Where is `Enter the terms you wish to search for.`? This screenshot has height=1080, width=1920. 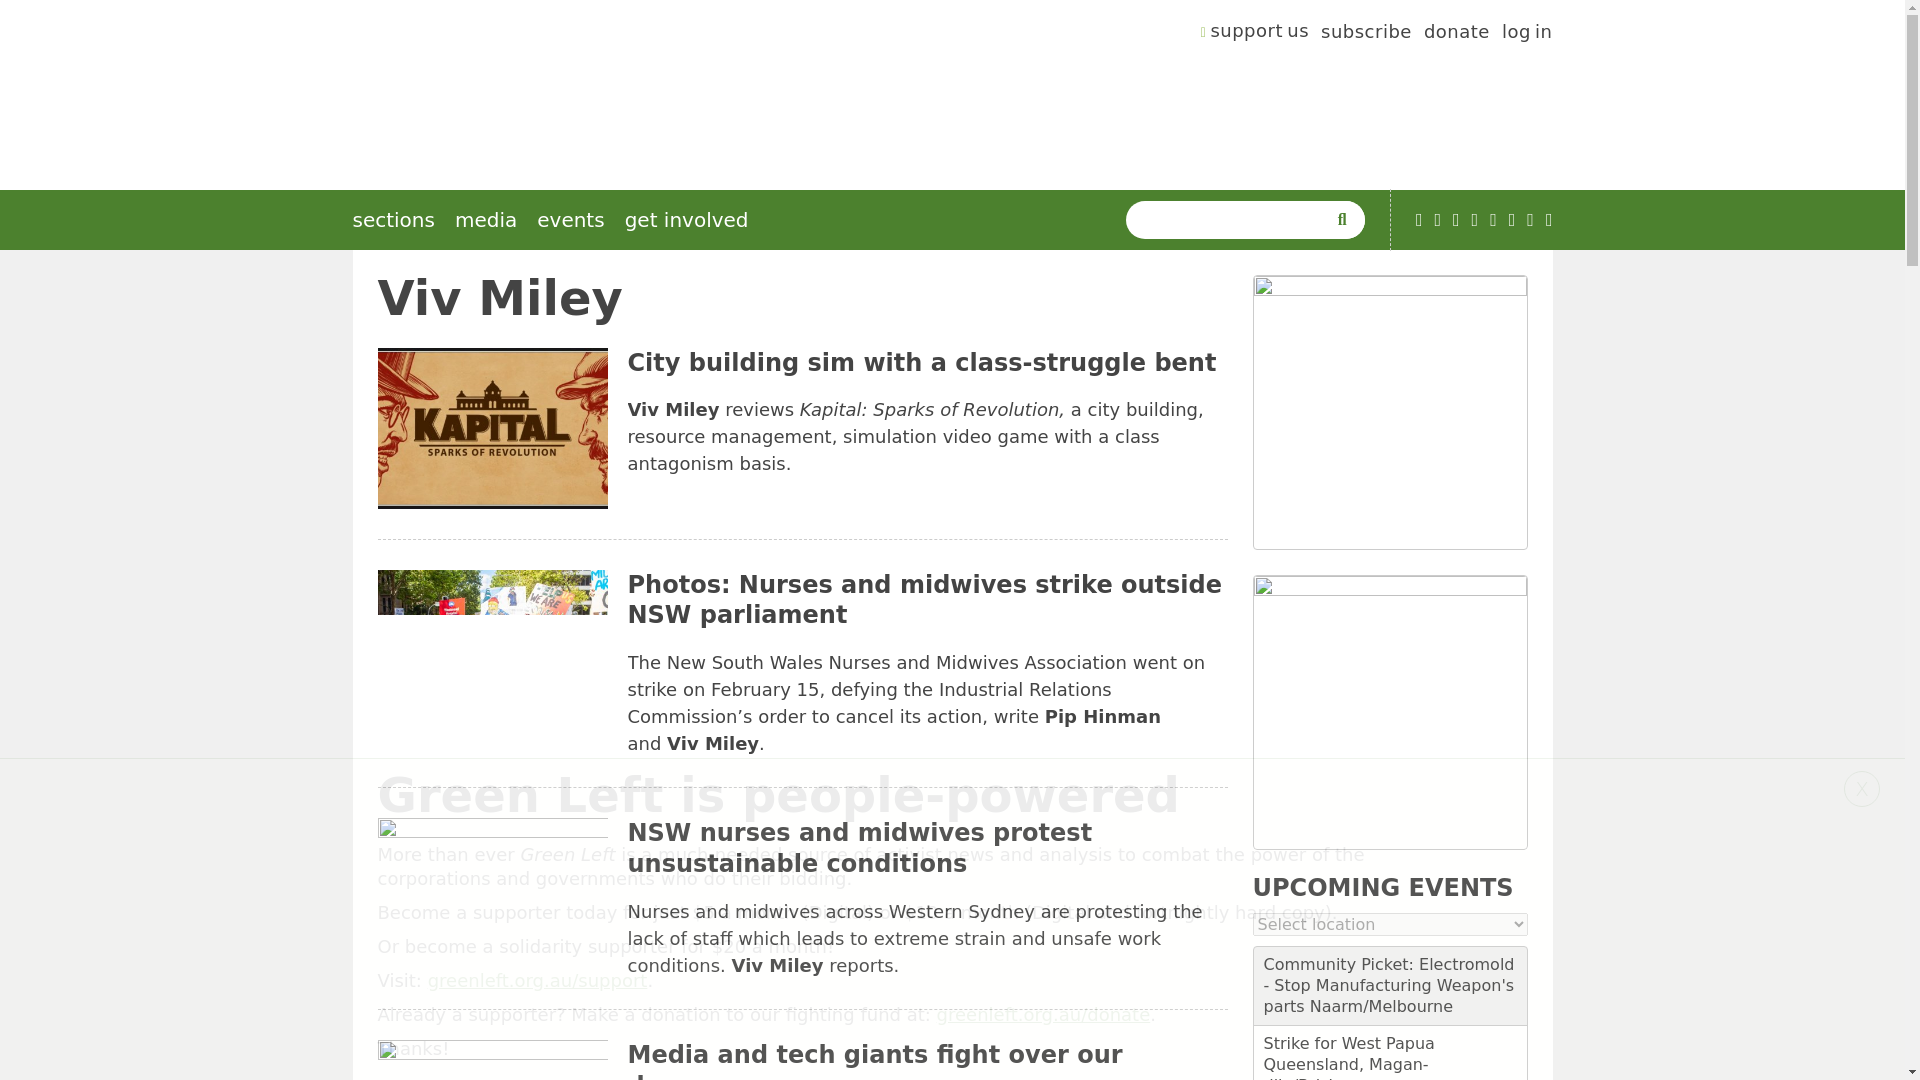
Enter the terms you wish to search for. is located at coordinates (1230, 219).